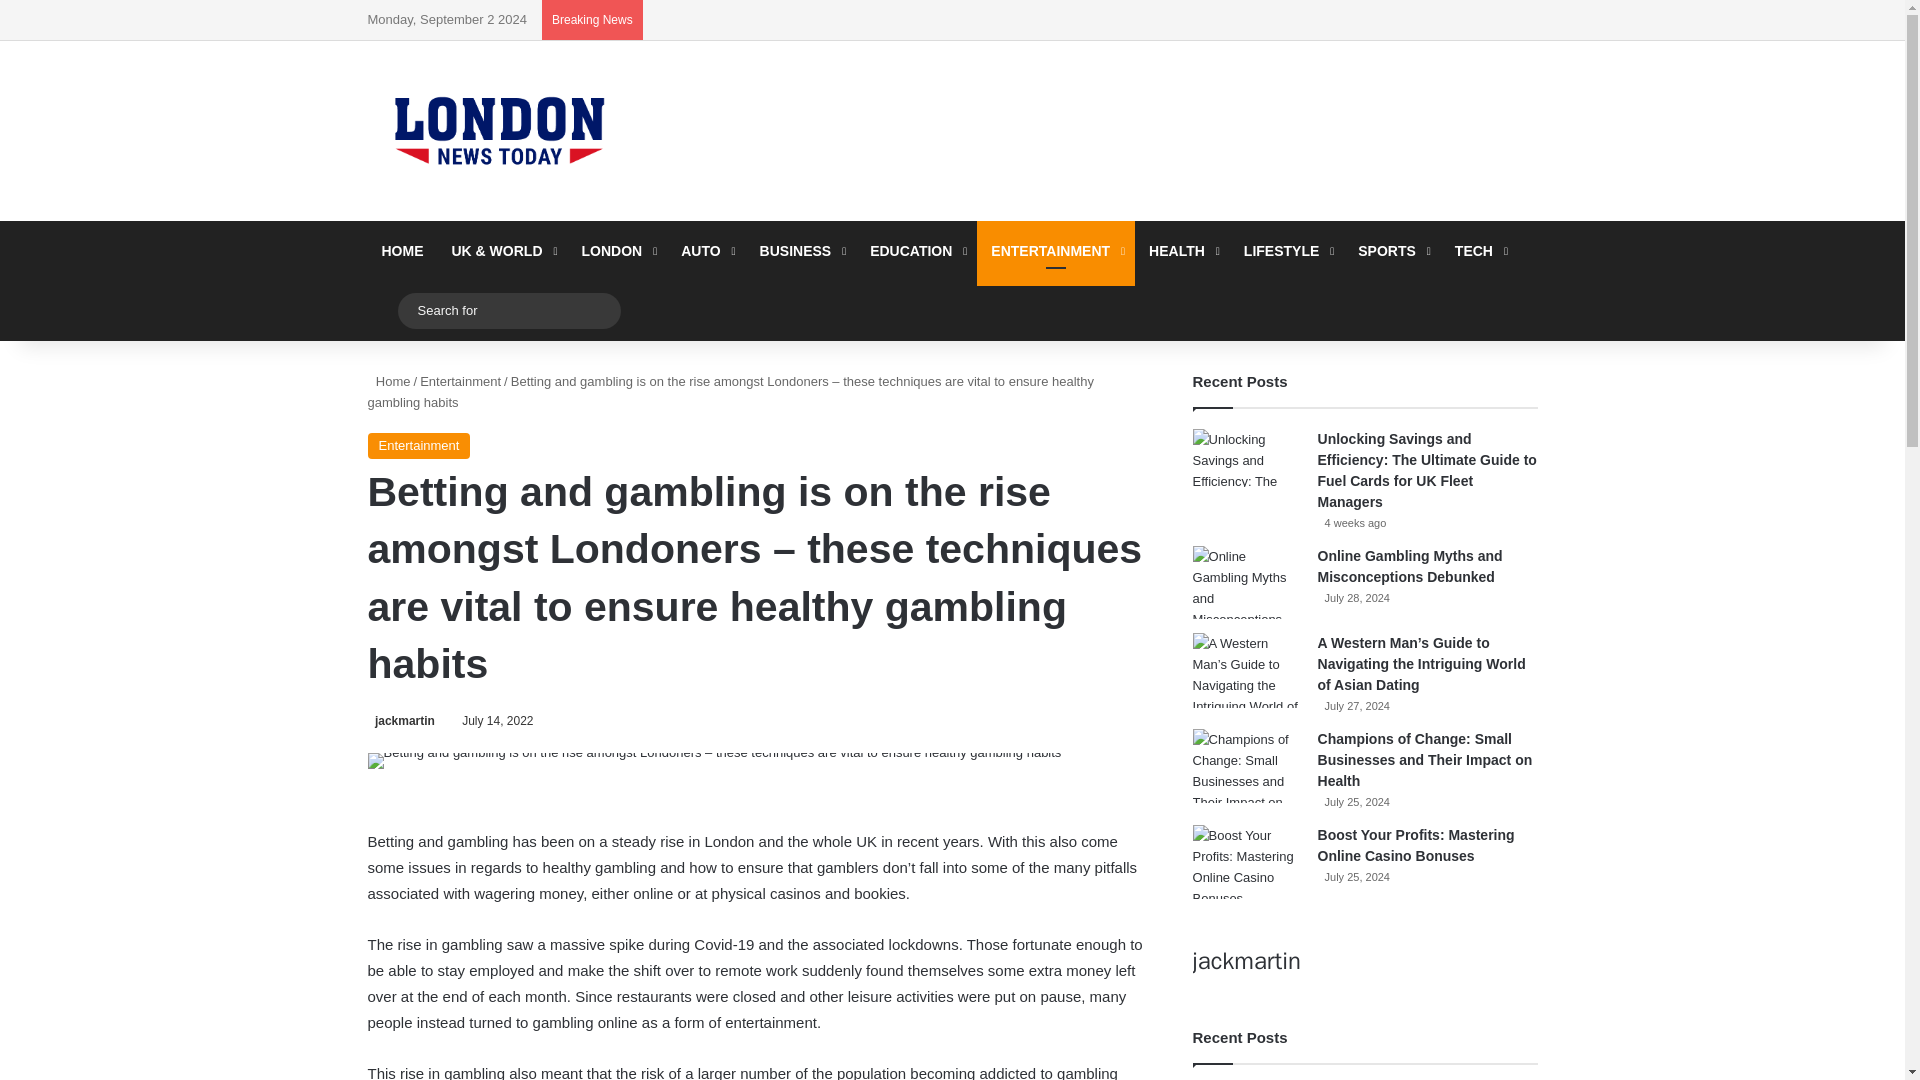  Describe the element at coordinates (1287, 250) in the screenshot. I see `LIFESTYLE` at that location.